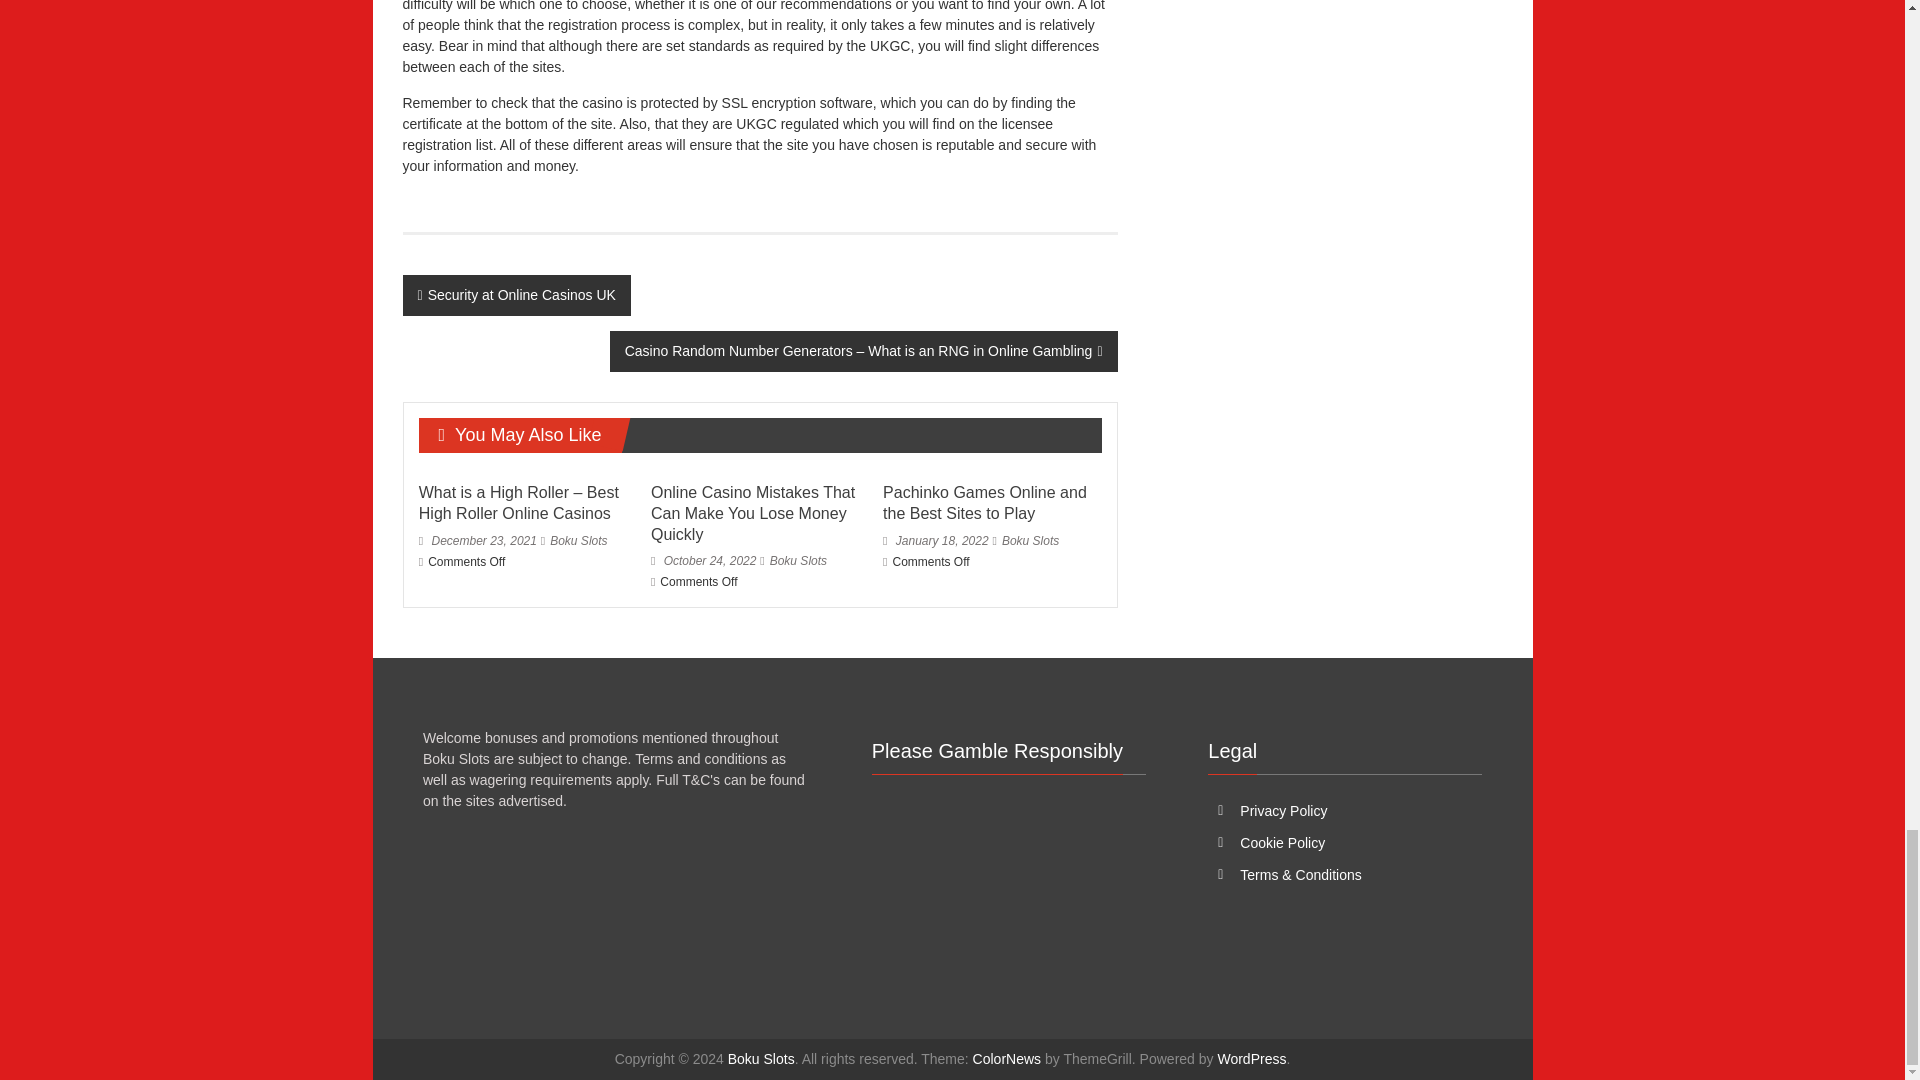  What do you see at coordinates (936, 540) in the screenshot?
I see `10:19 am` at bounding box center [936, 540].